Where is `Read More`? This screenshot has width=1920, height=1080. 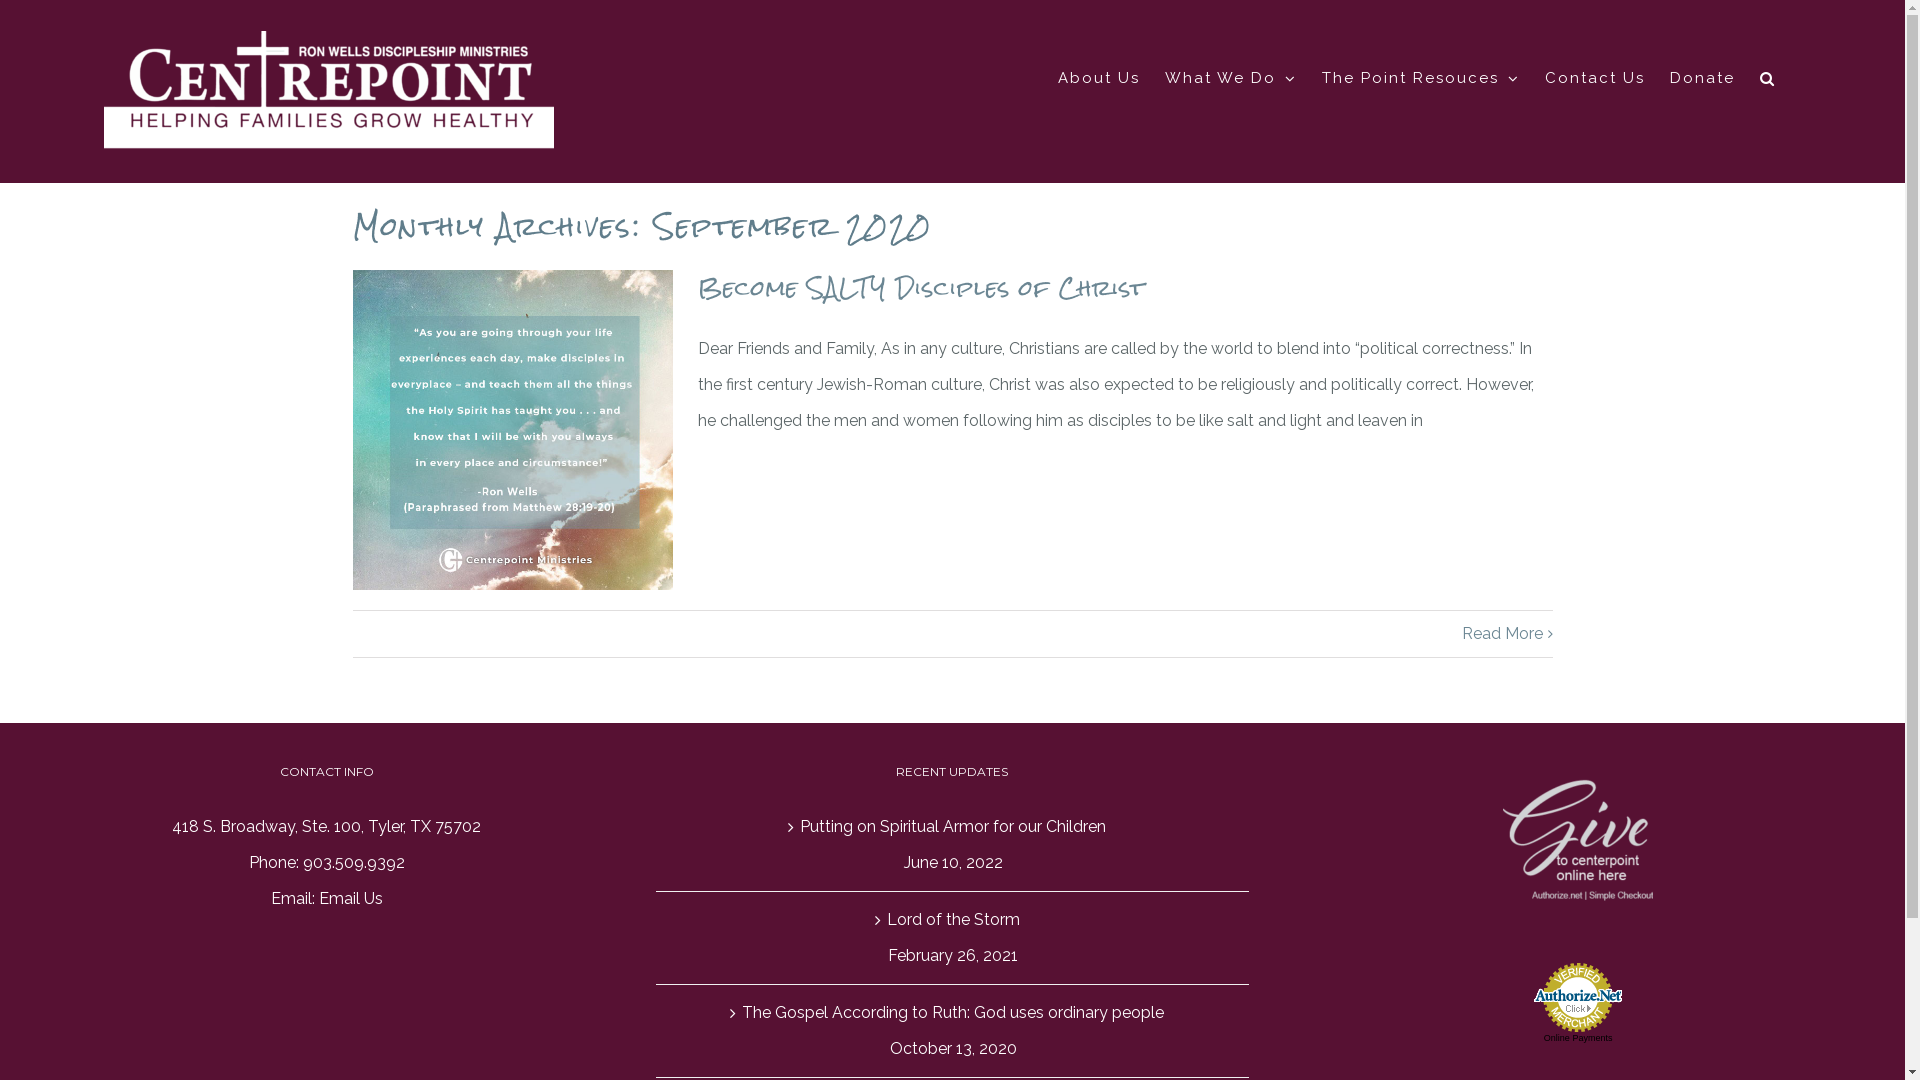
Read More is located at coordinates (1502, 634).